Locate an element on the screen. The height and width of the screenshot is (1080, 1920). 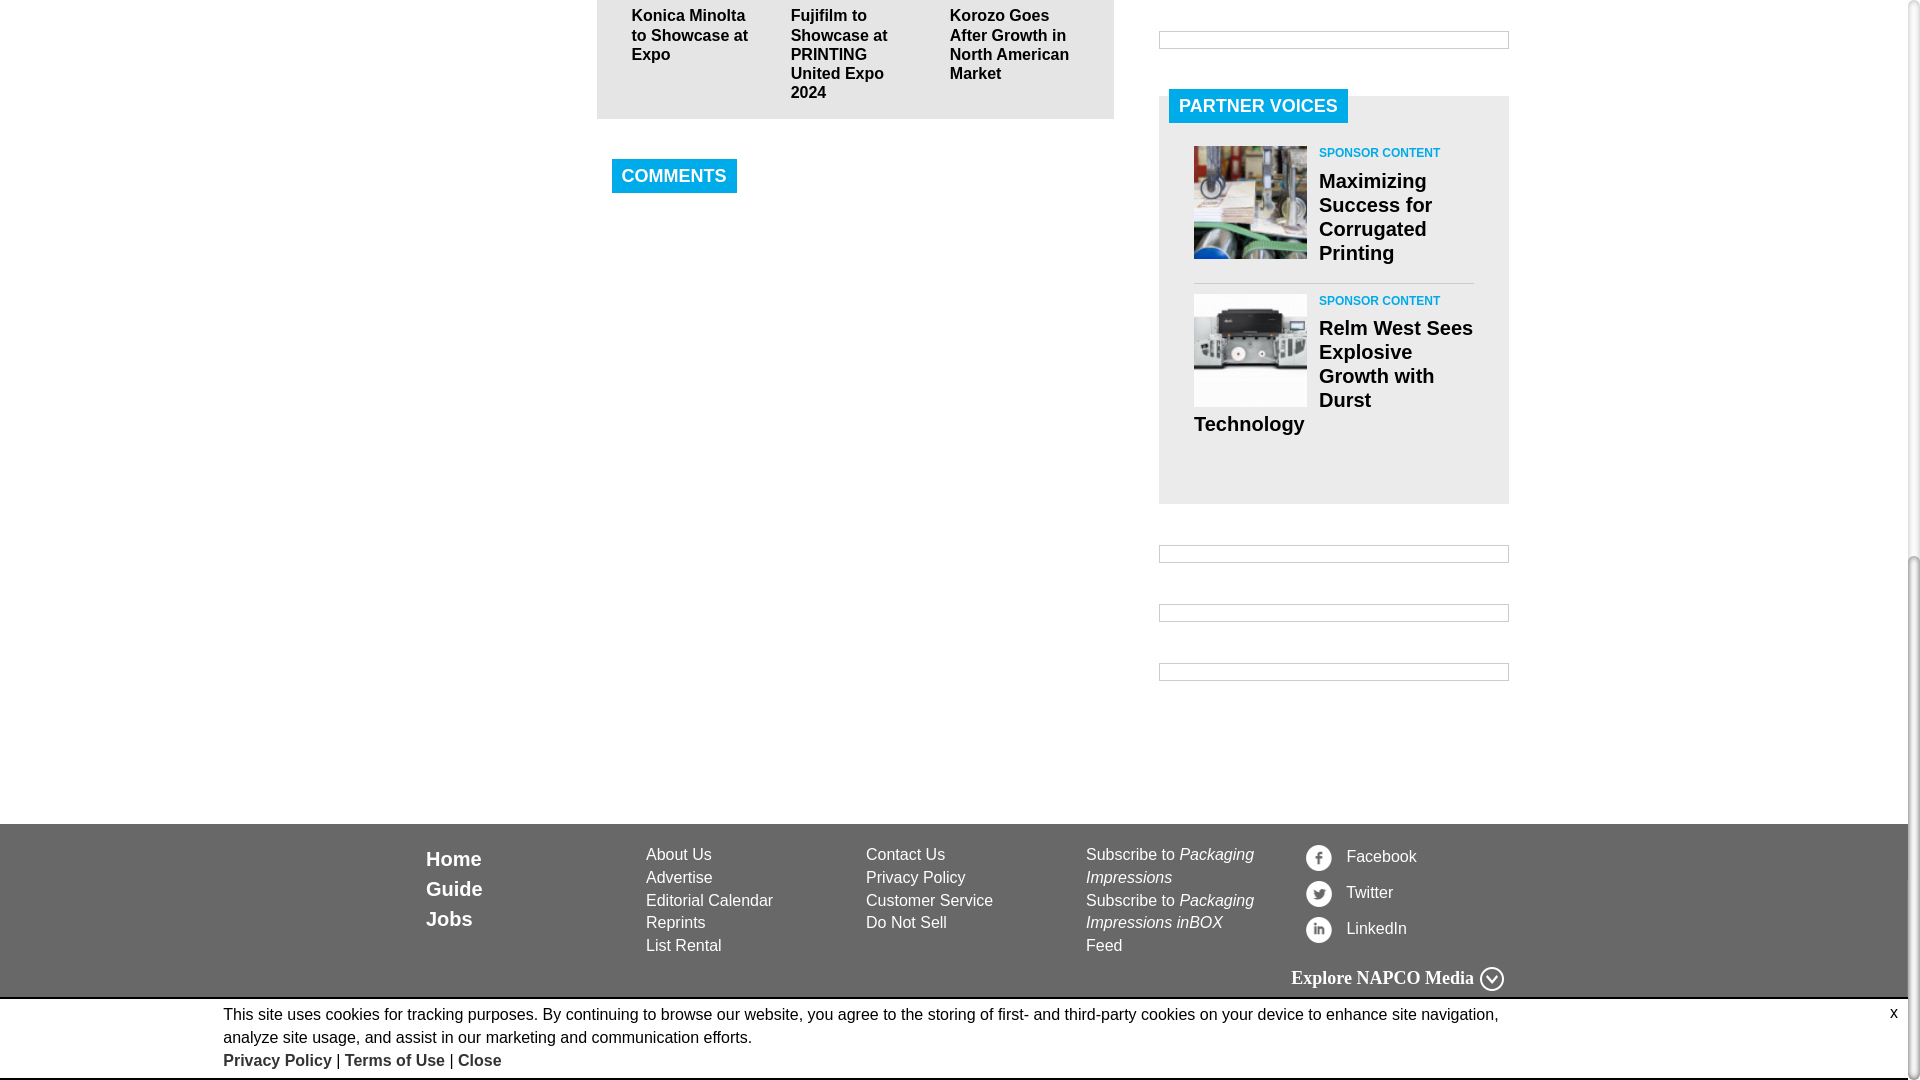
Opens in a new window is located at coordinates (964, 900).